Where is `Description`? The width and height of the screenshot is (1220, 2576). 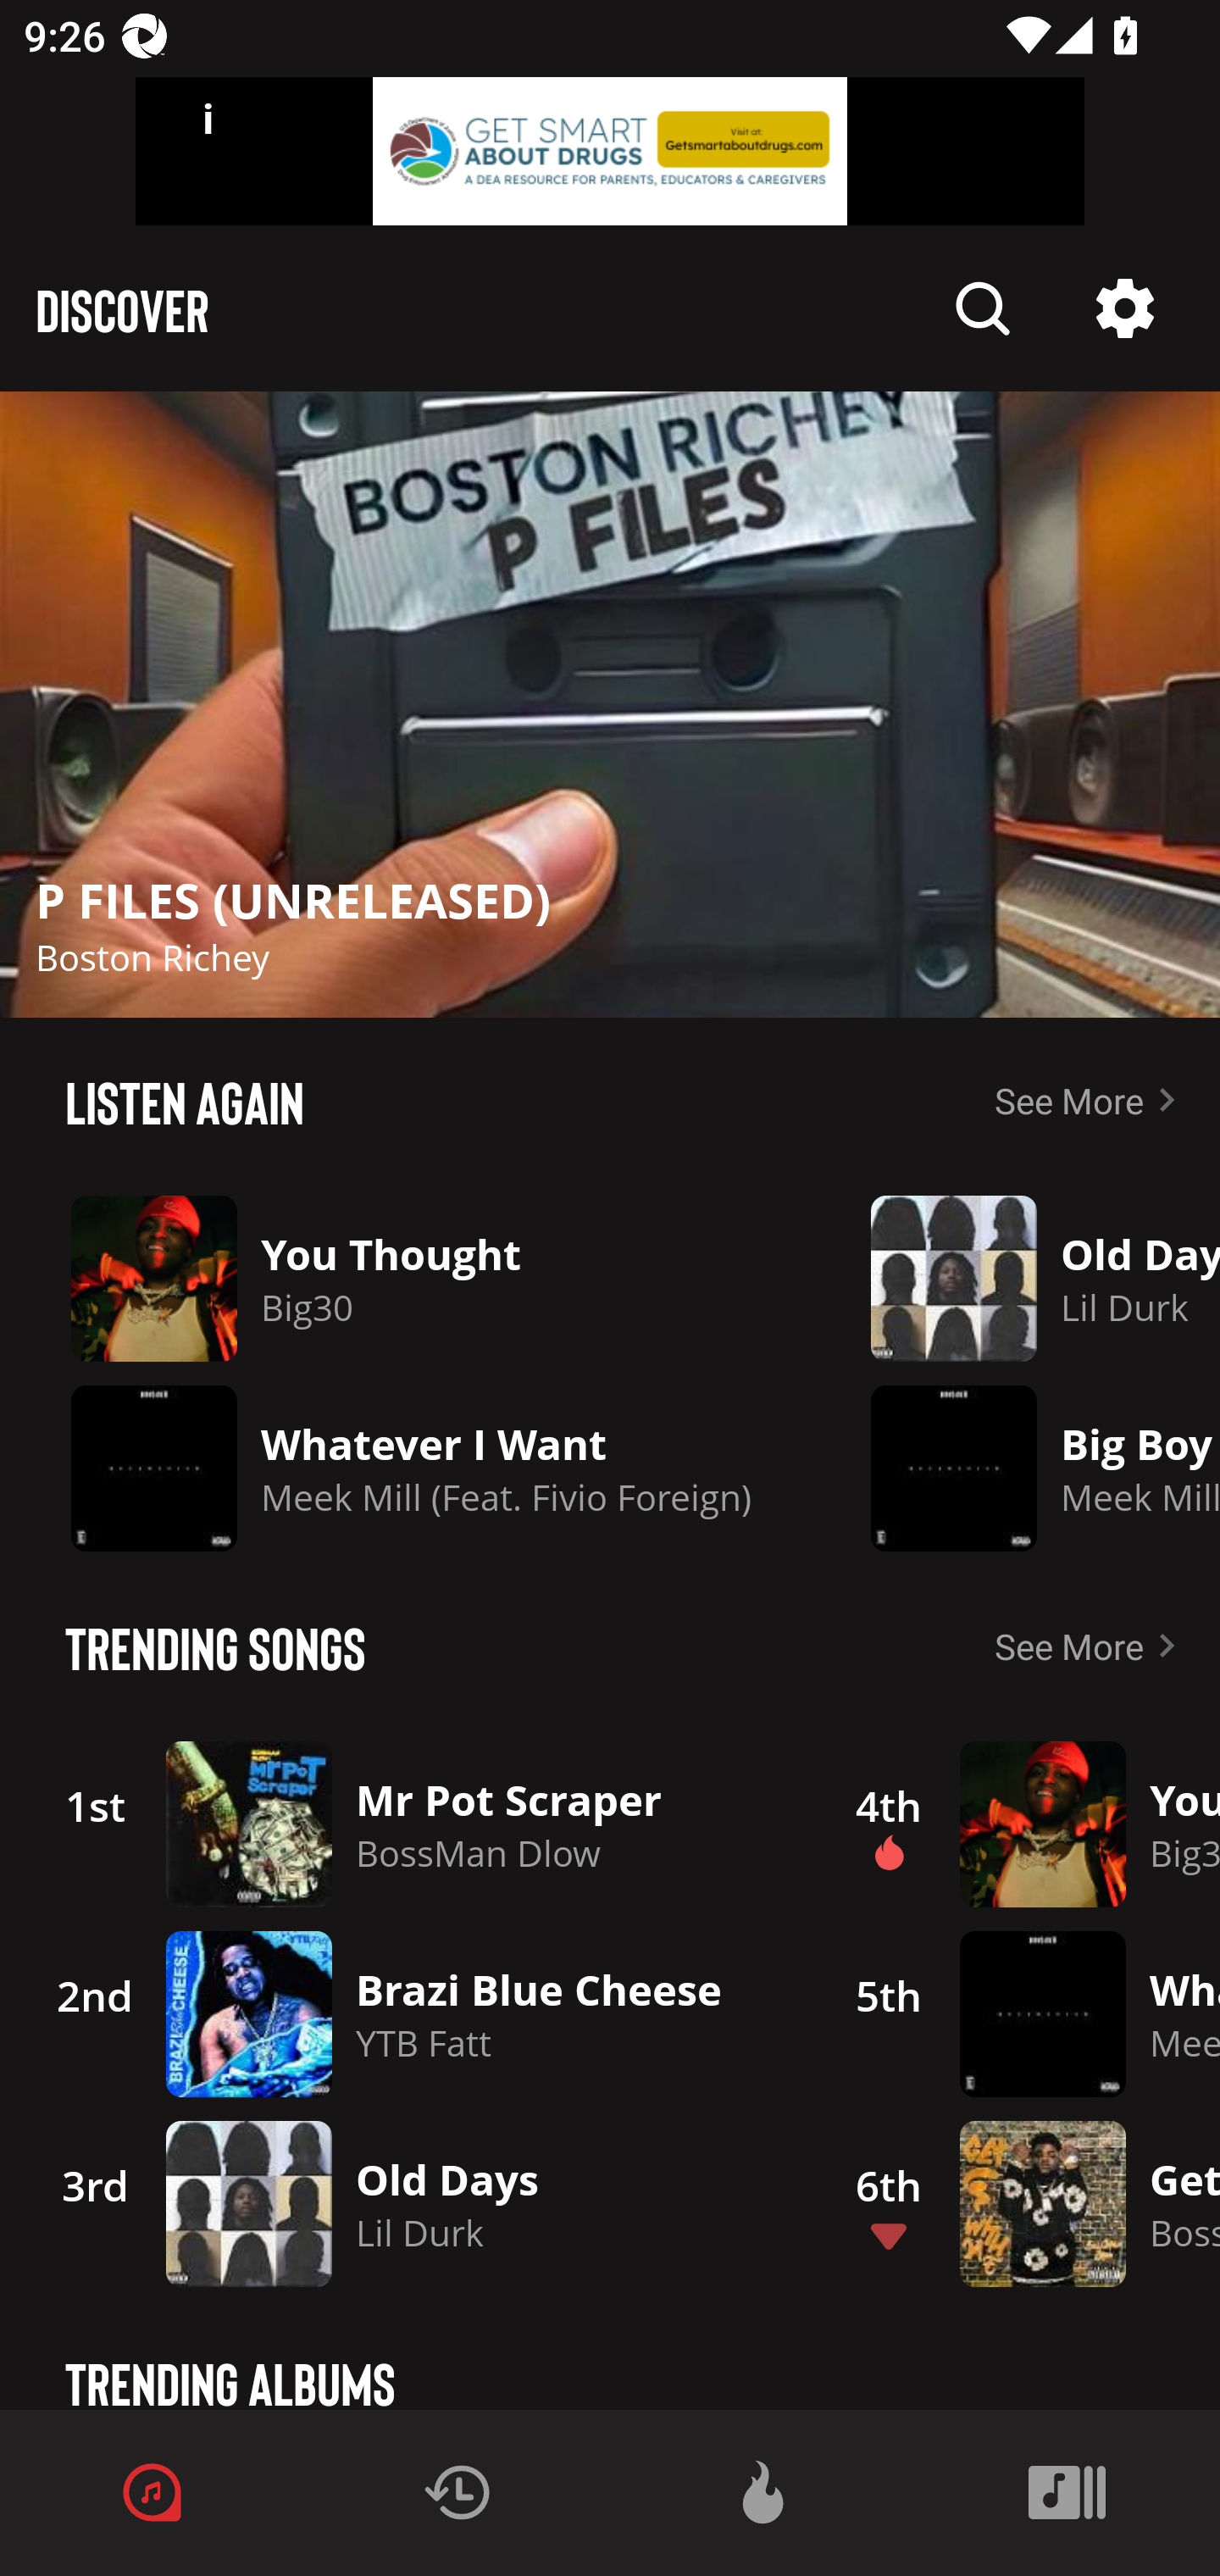
Description is located at coordinates (983, 308).